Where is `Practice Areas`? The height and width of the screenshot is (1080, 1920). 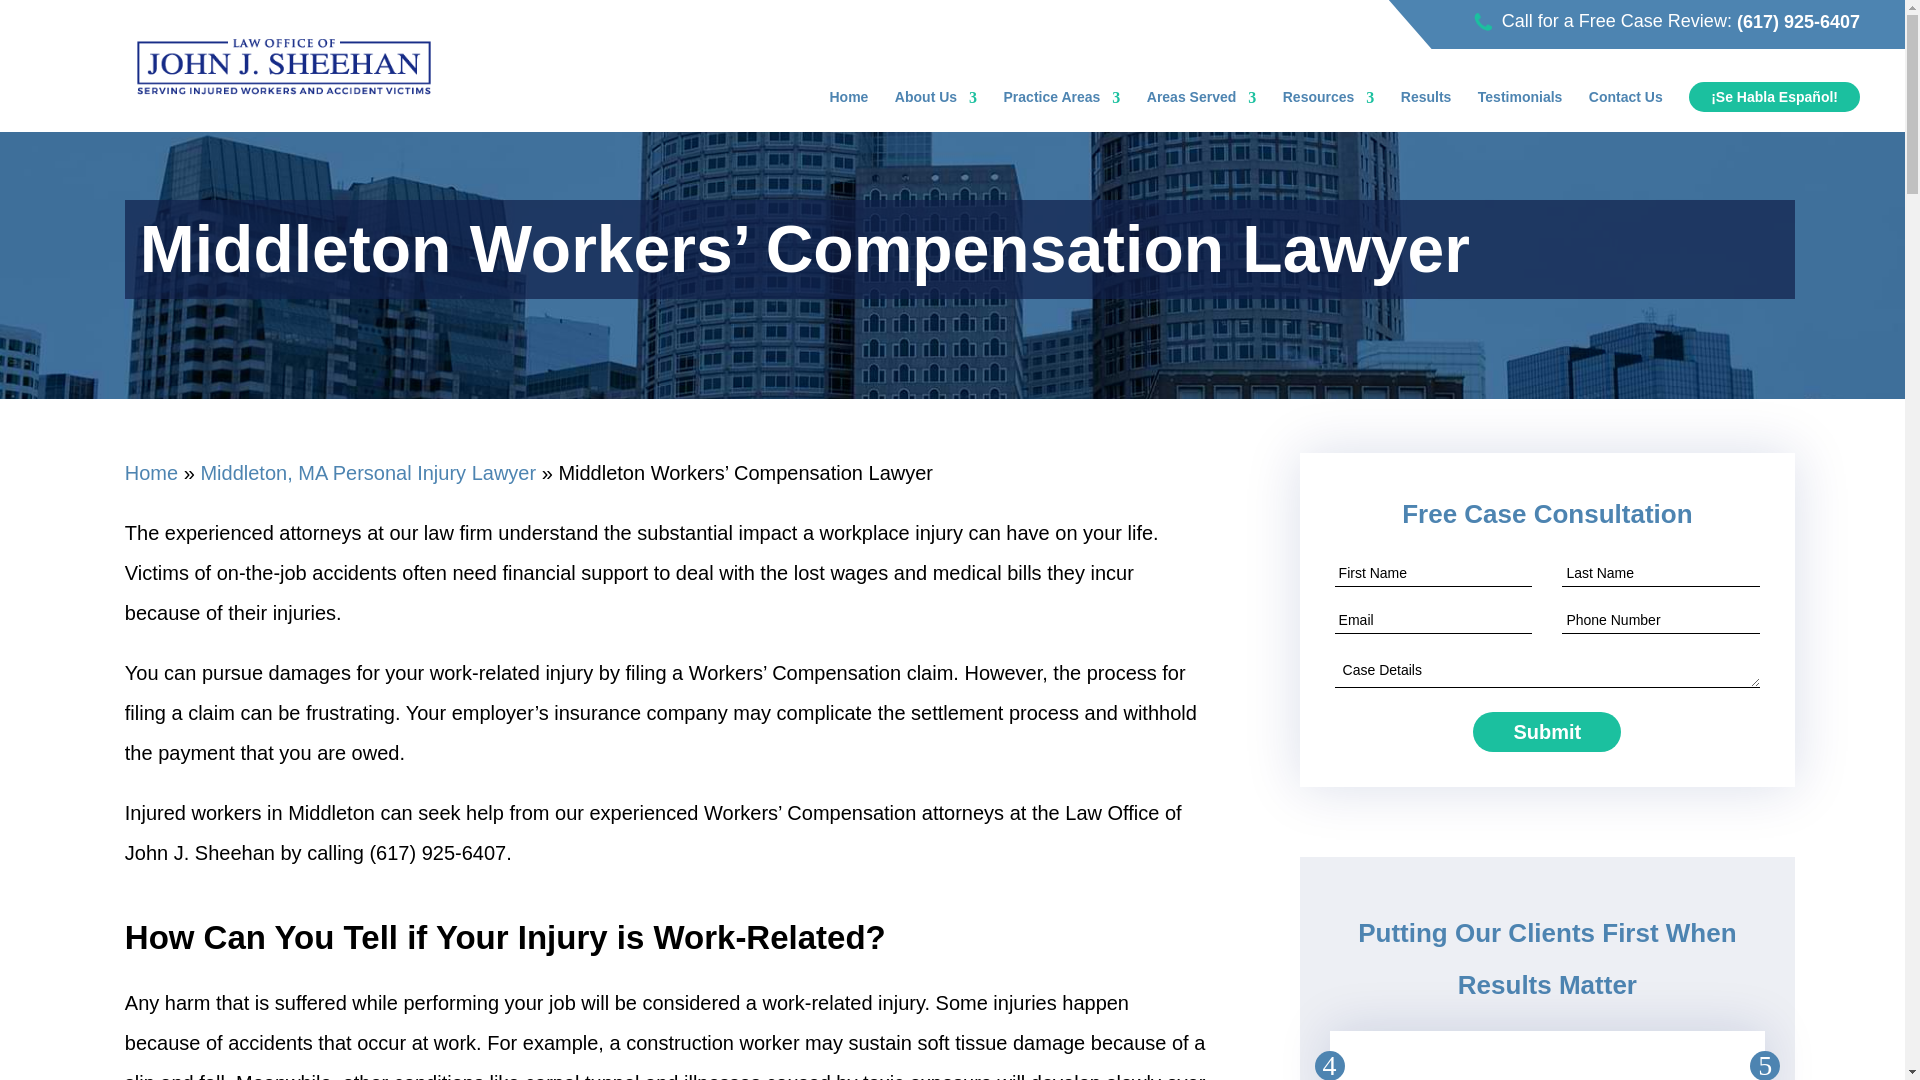 Practice Areas is located at coordinates (1062, 100).